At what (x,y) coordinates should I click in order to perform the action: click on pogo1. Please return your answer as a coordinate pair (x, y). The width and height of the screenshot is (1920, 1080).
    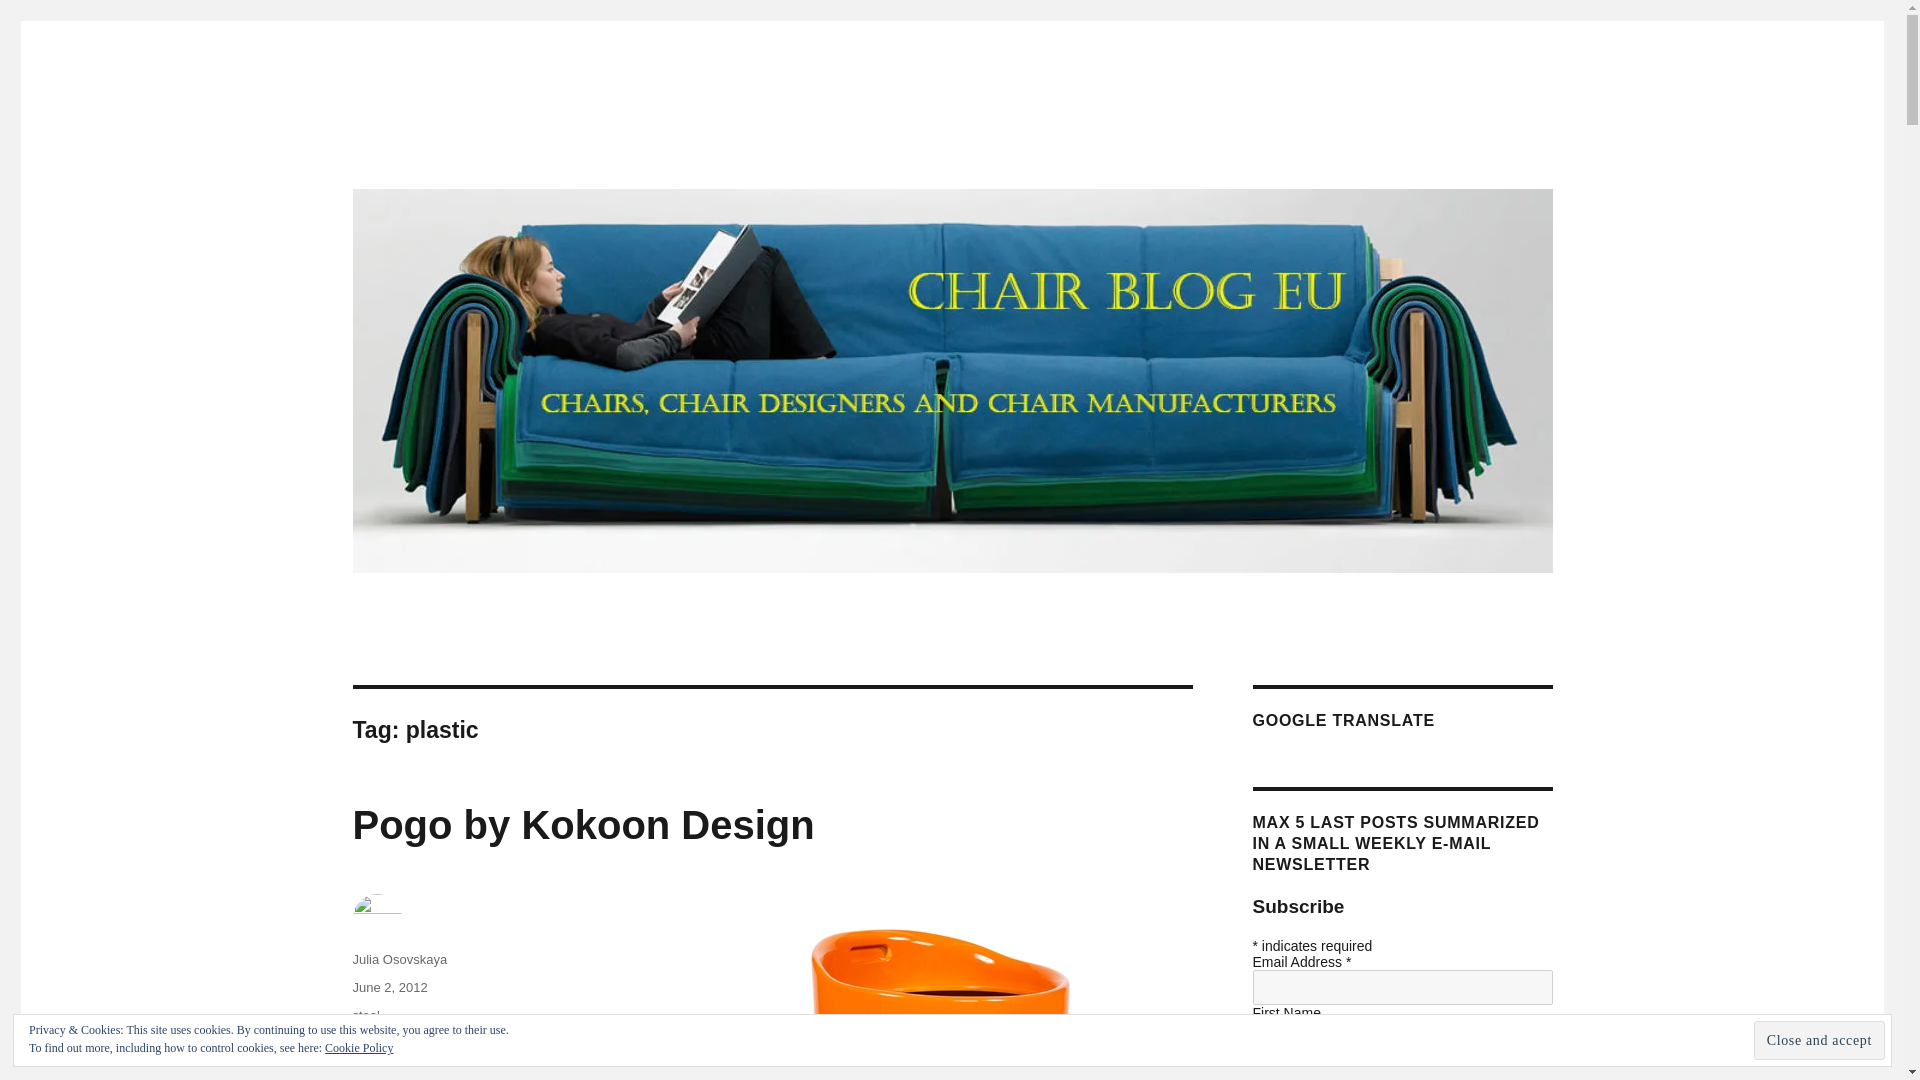
    Looking at the image, I should click on (514, 1042).